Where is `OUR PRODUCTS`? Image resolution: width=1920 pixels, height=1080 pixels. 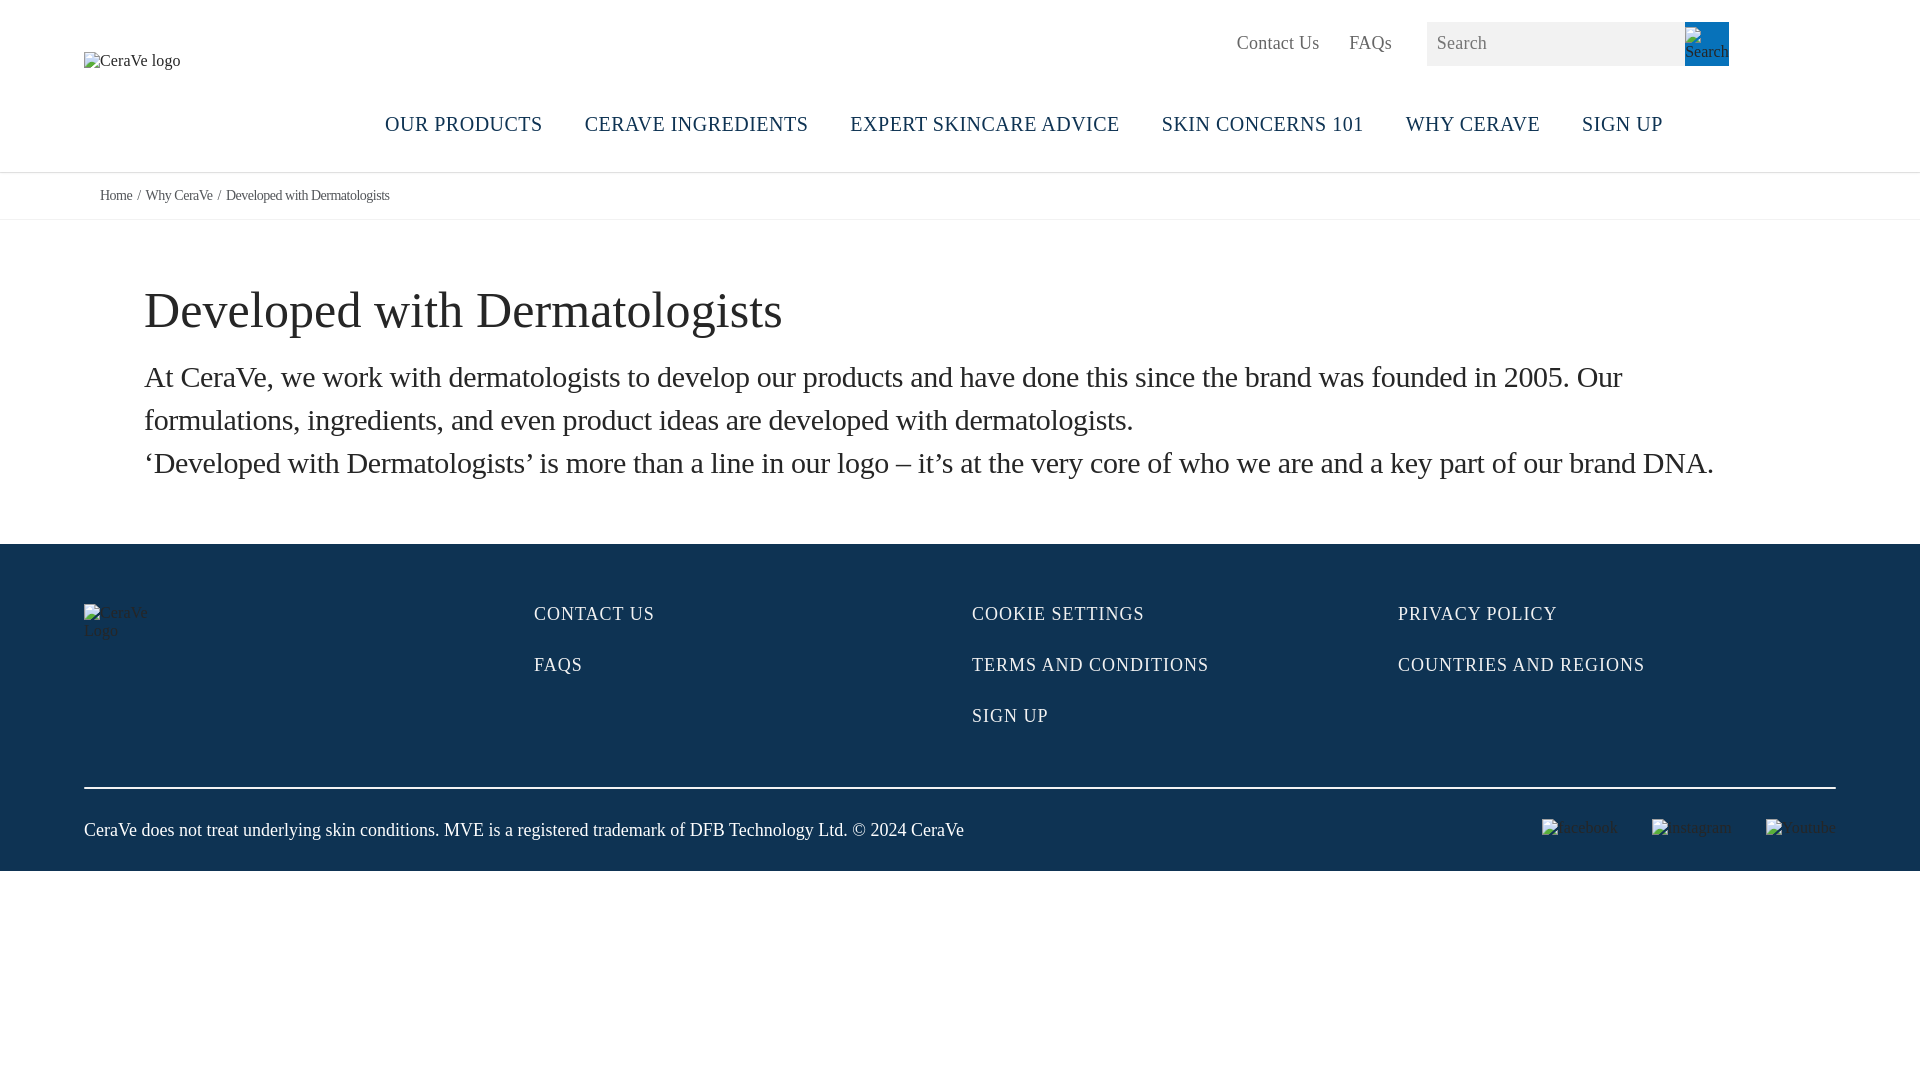 OUR PRODUCTS is located at coordinates (464, 129).